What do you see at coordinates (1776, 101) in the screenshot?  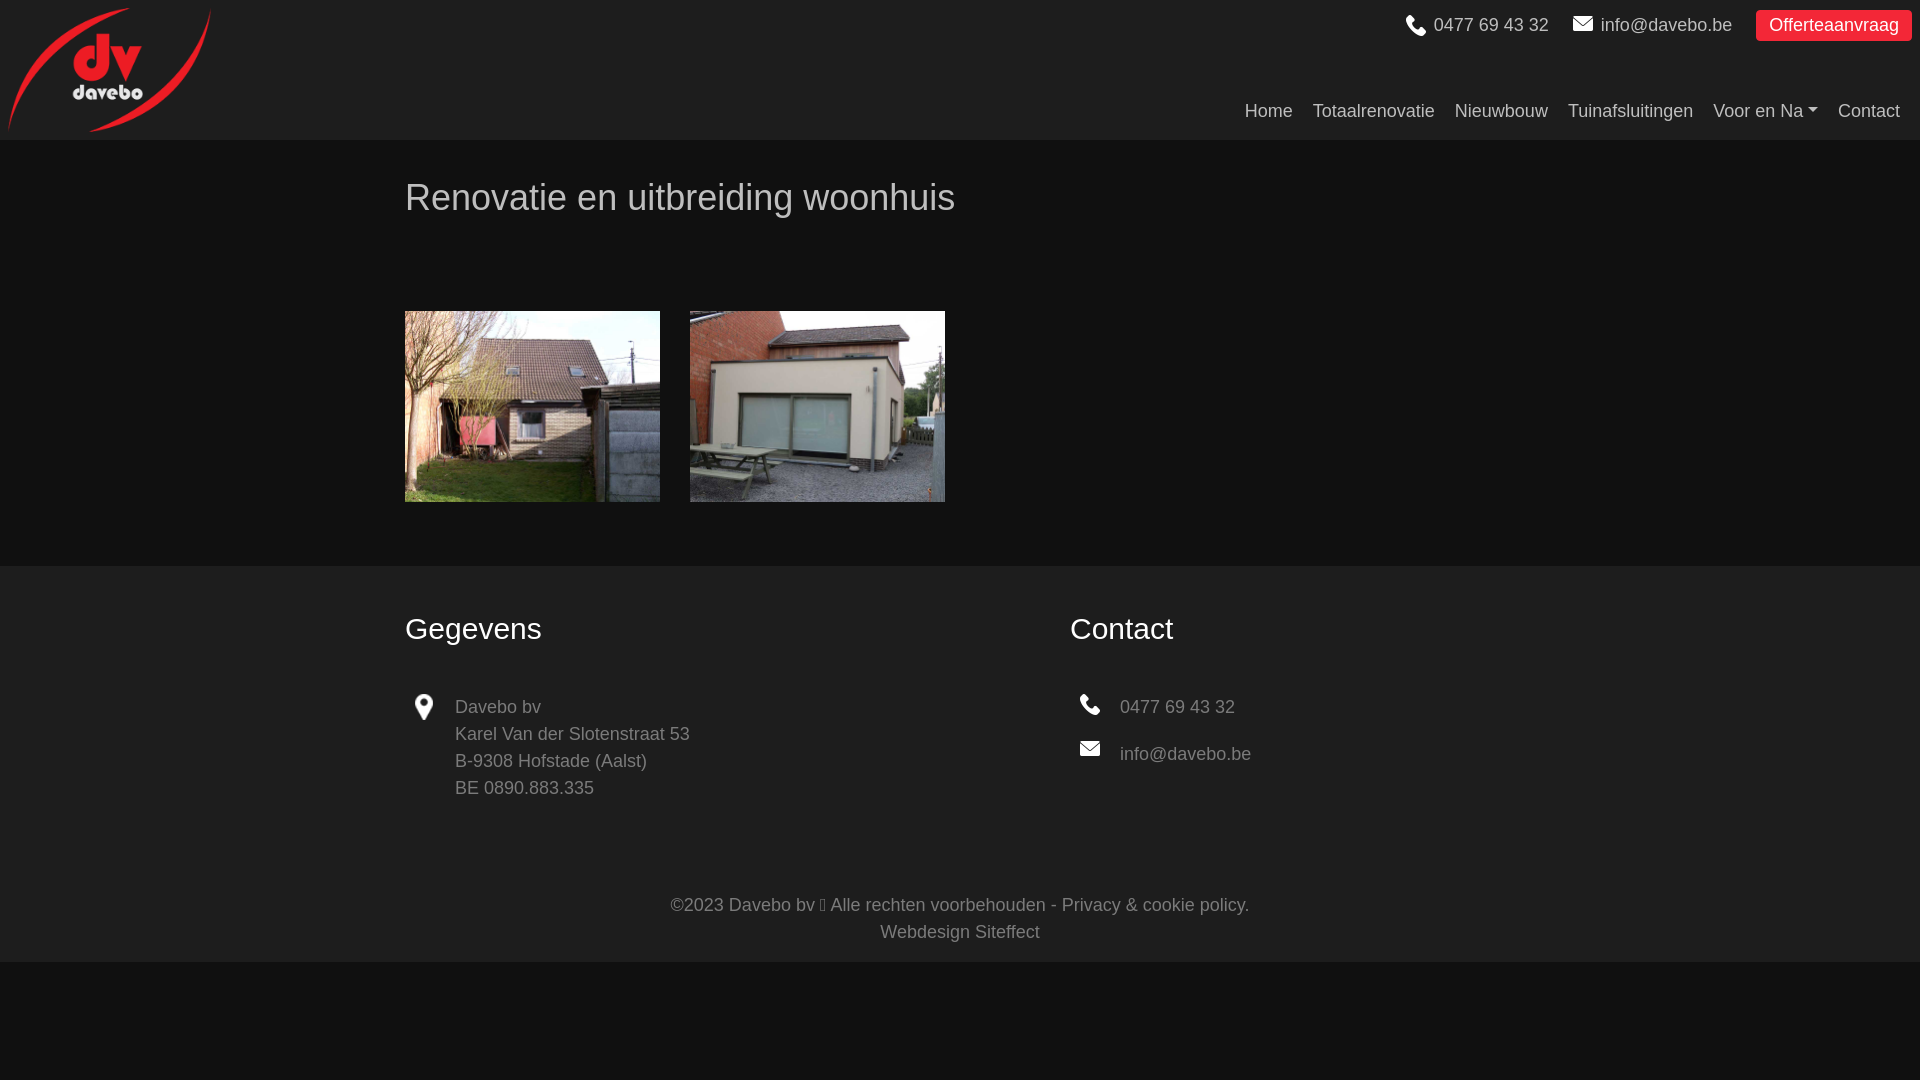 I see `Voor en Na` at bounding box center [1776, 101].